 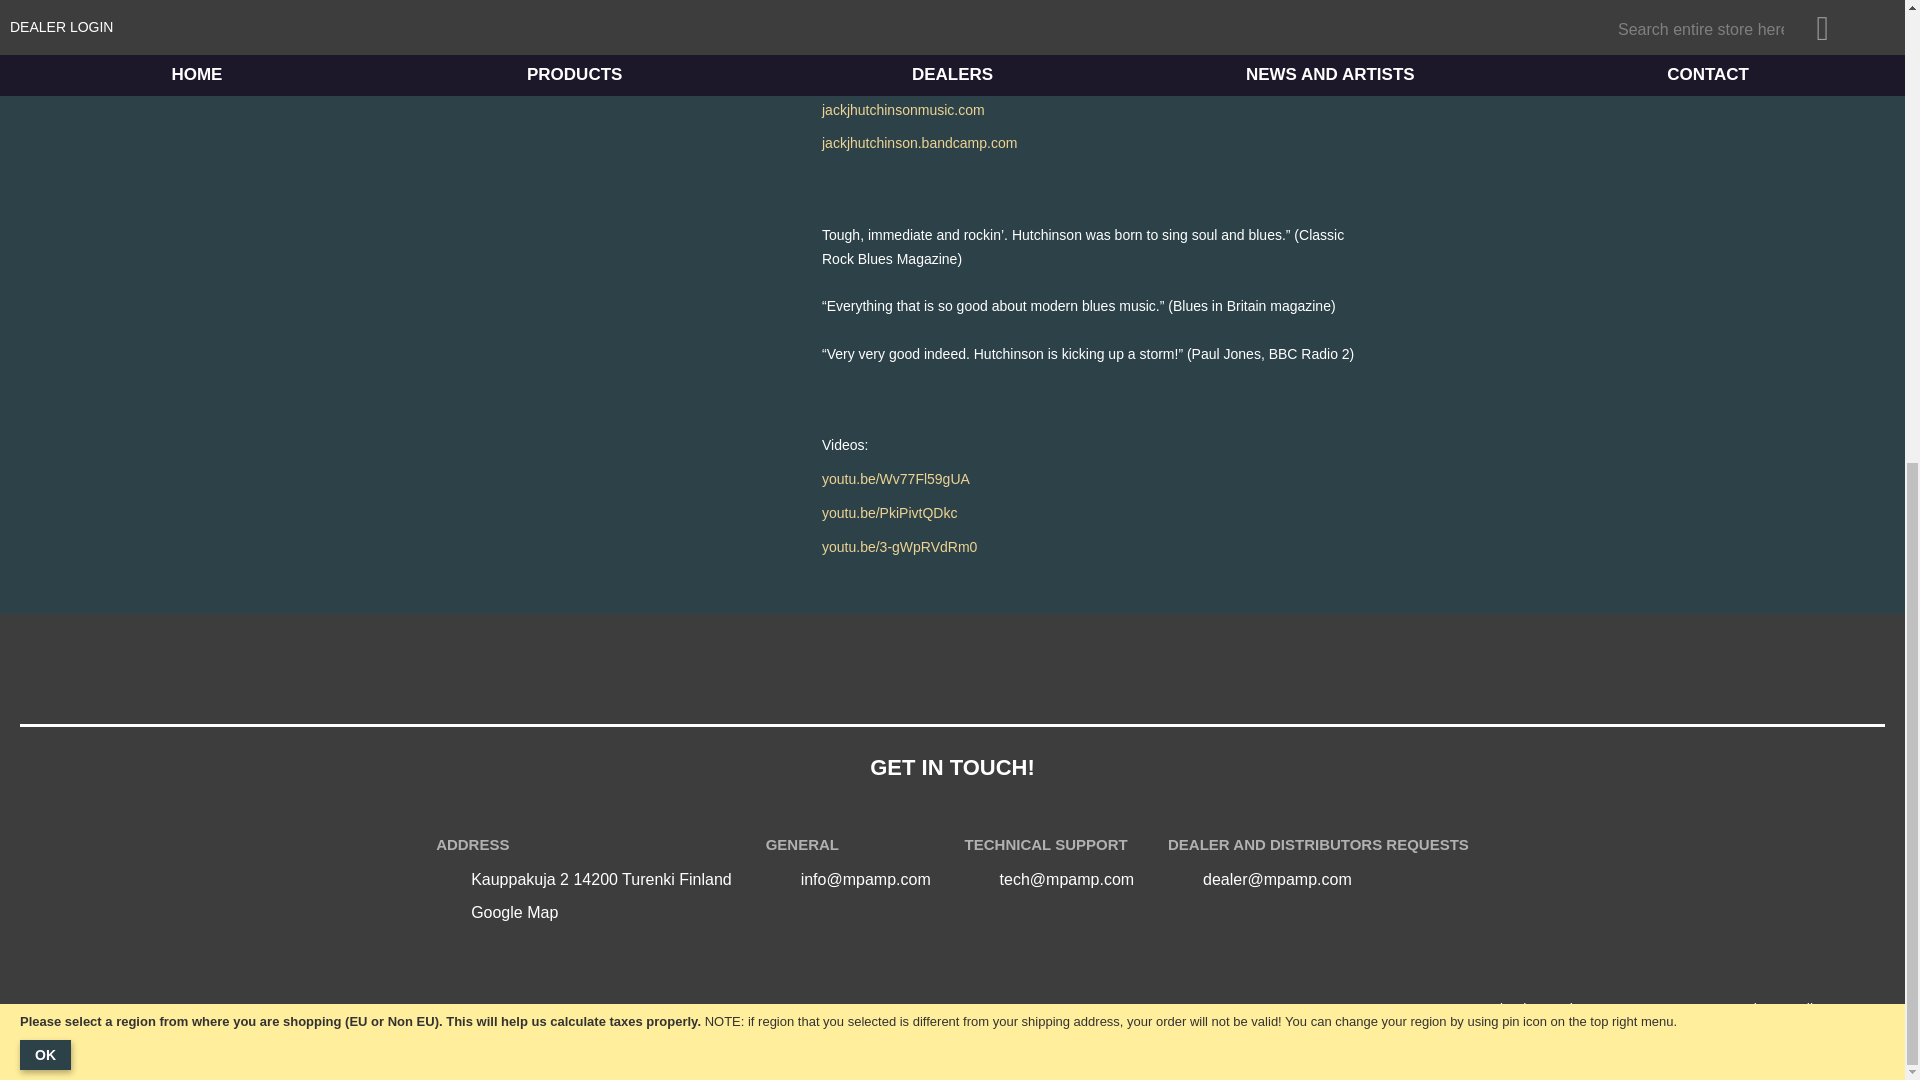 I want to click on OK, so click(x=45, y=251).